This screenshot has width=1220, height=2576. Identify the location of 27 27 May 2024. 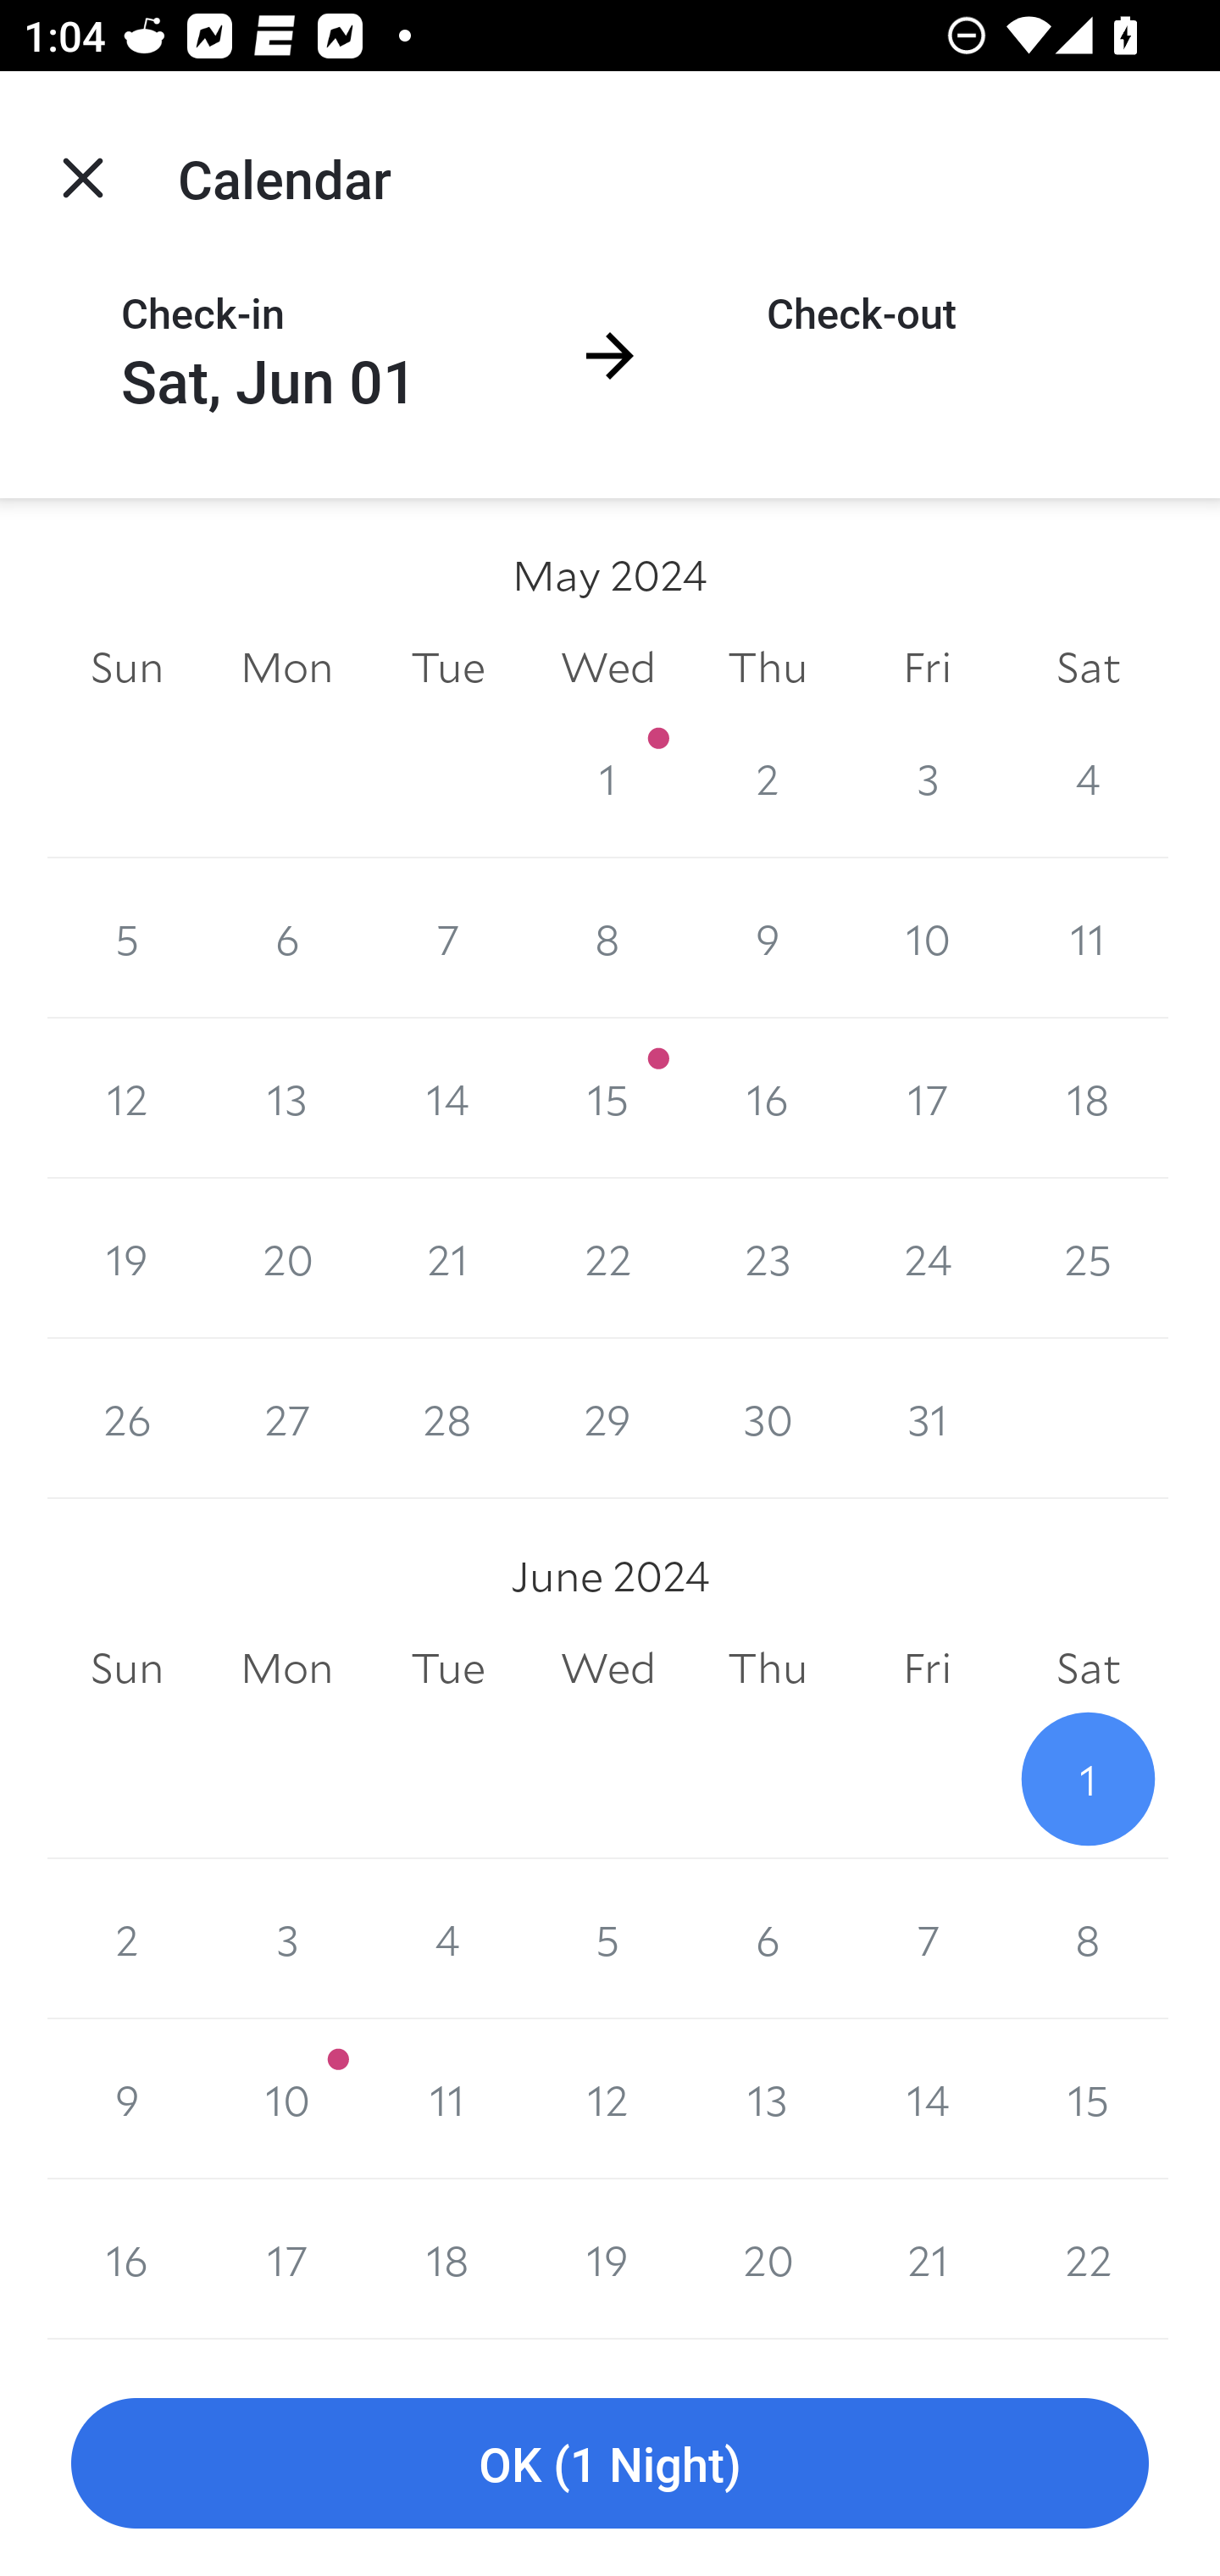
(286, 1418).